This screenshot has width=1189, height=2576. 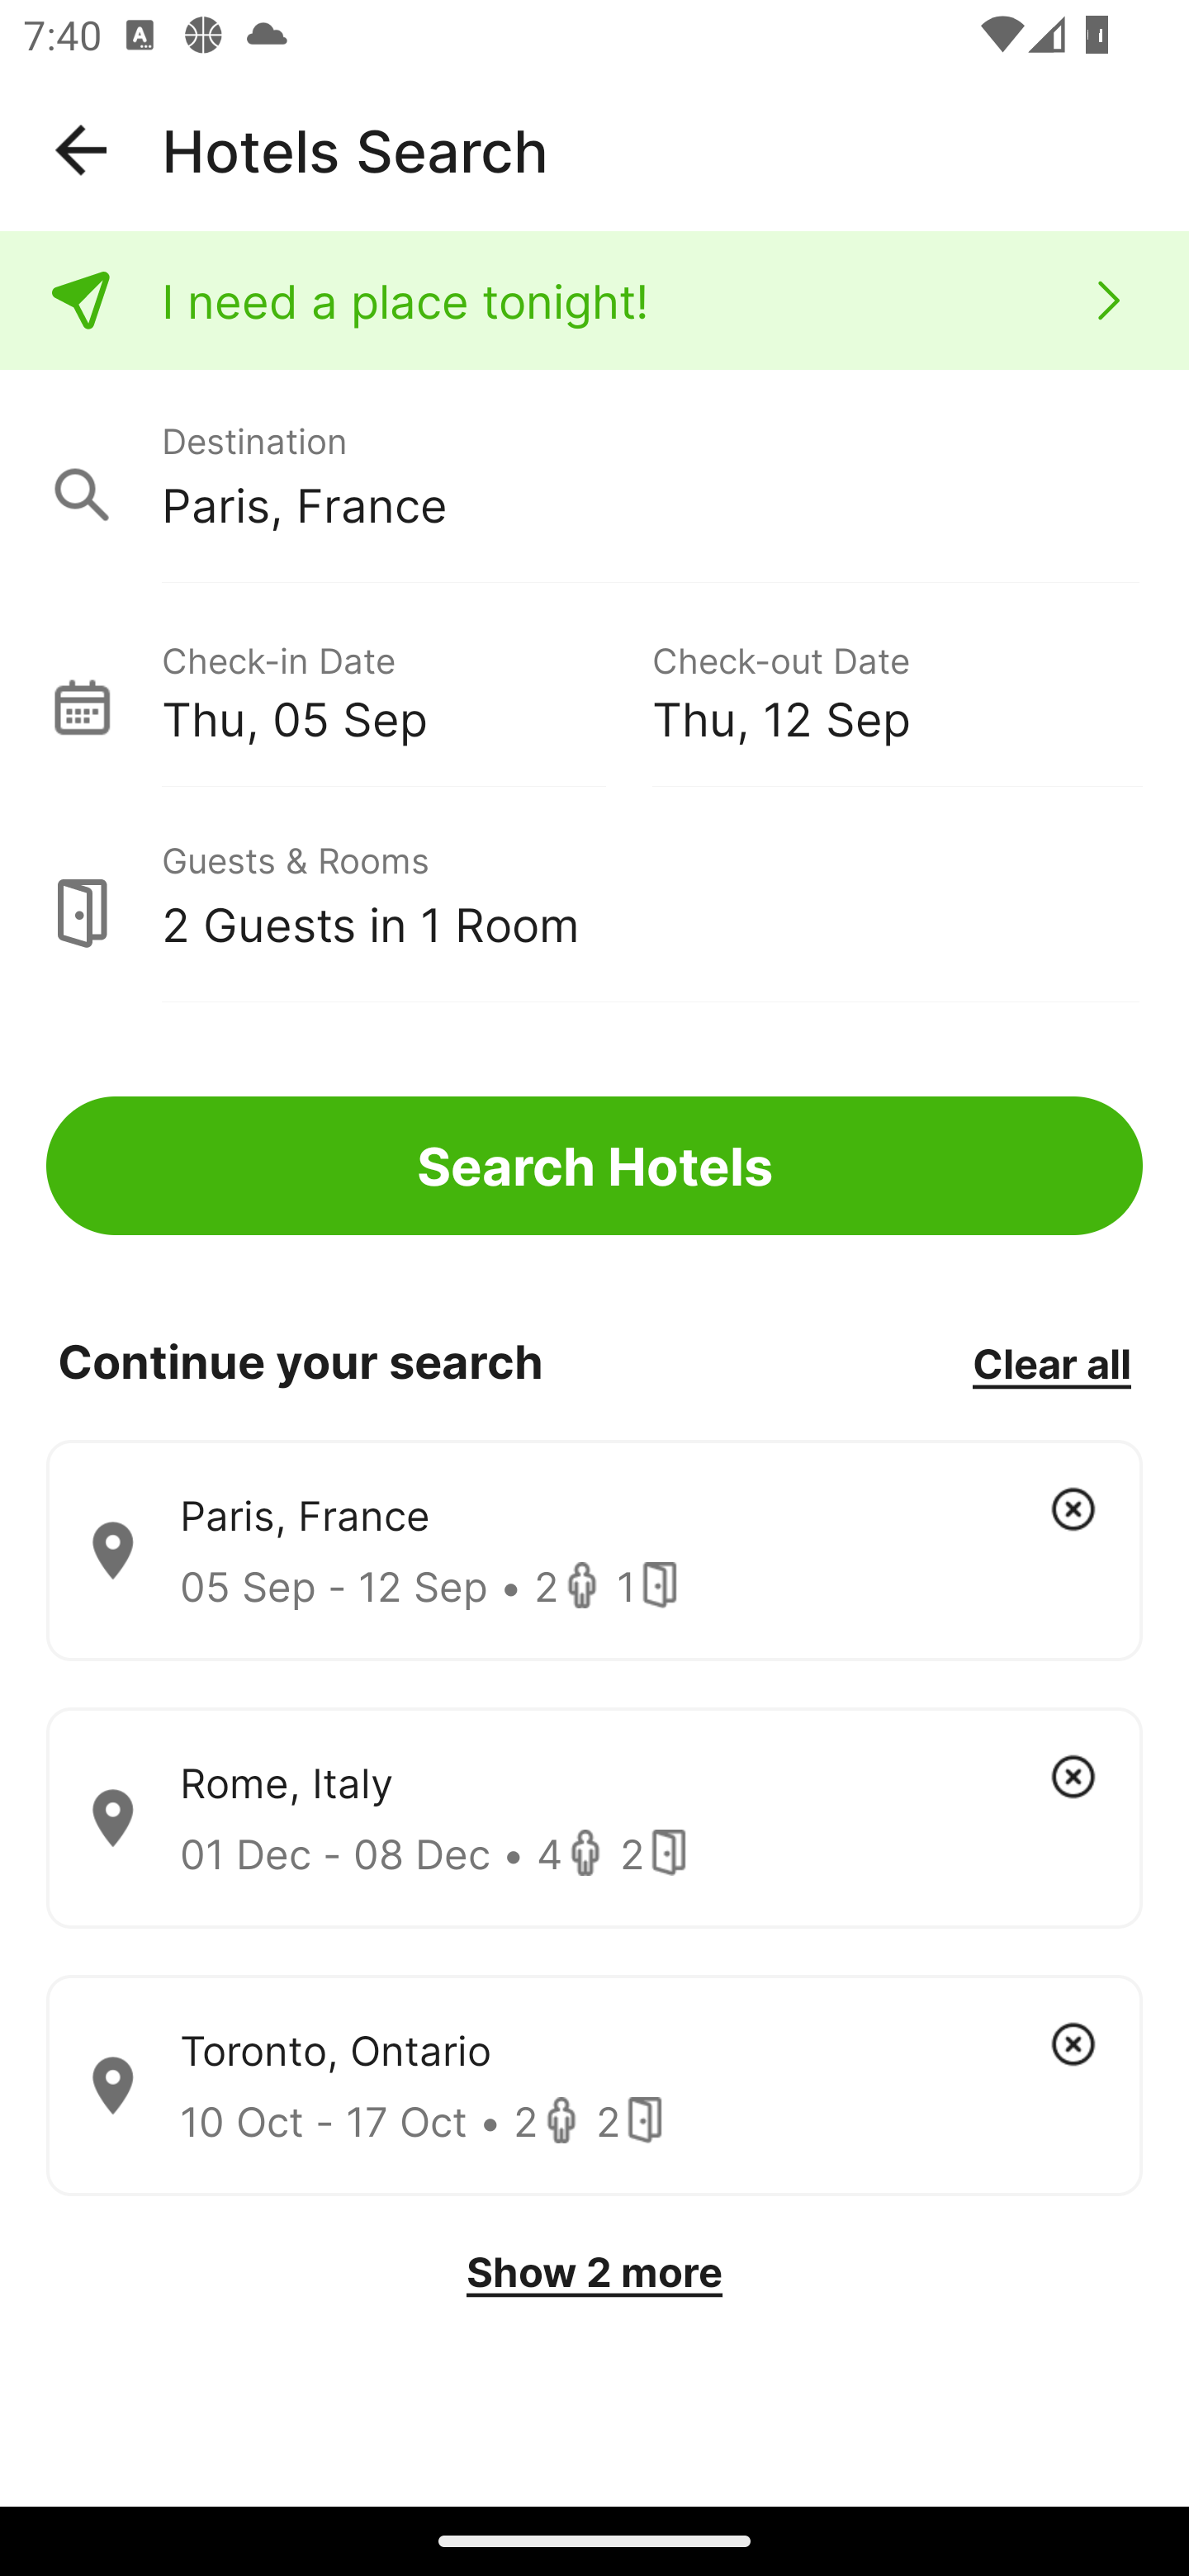 I want to click on Search Hotels, so click(x=594, y=1166).